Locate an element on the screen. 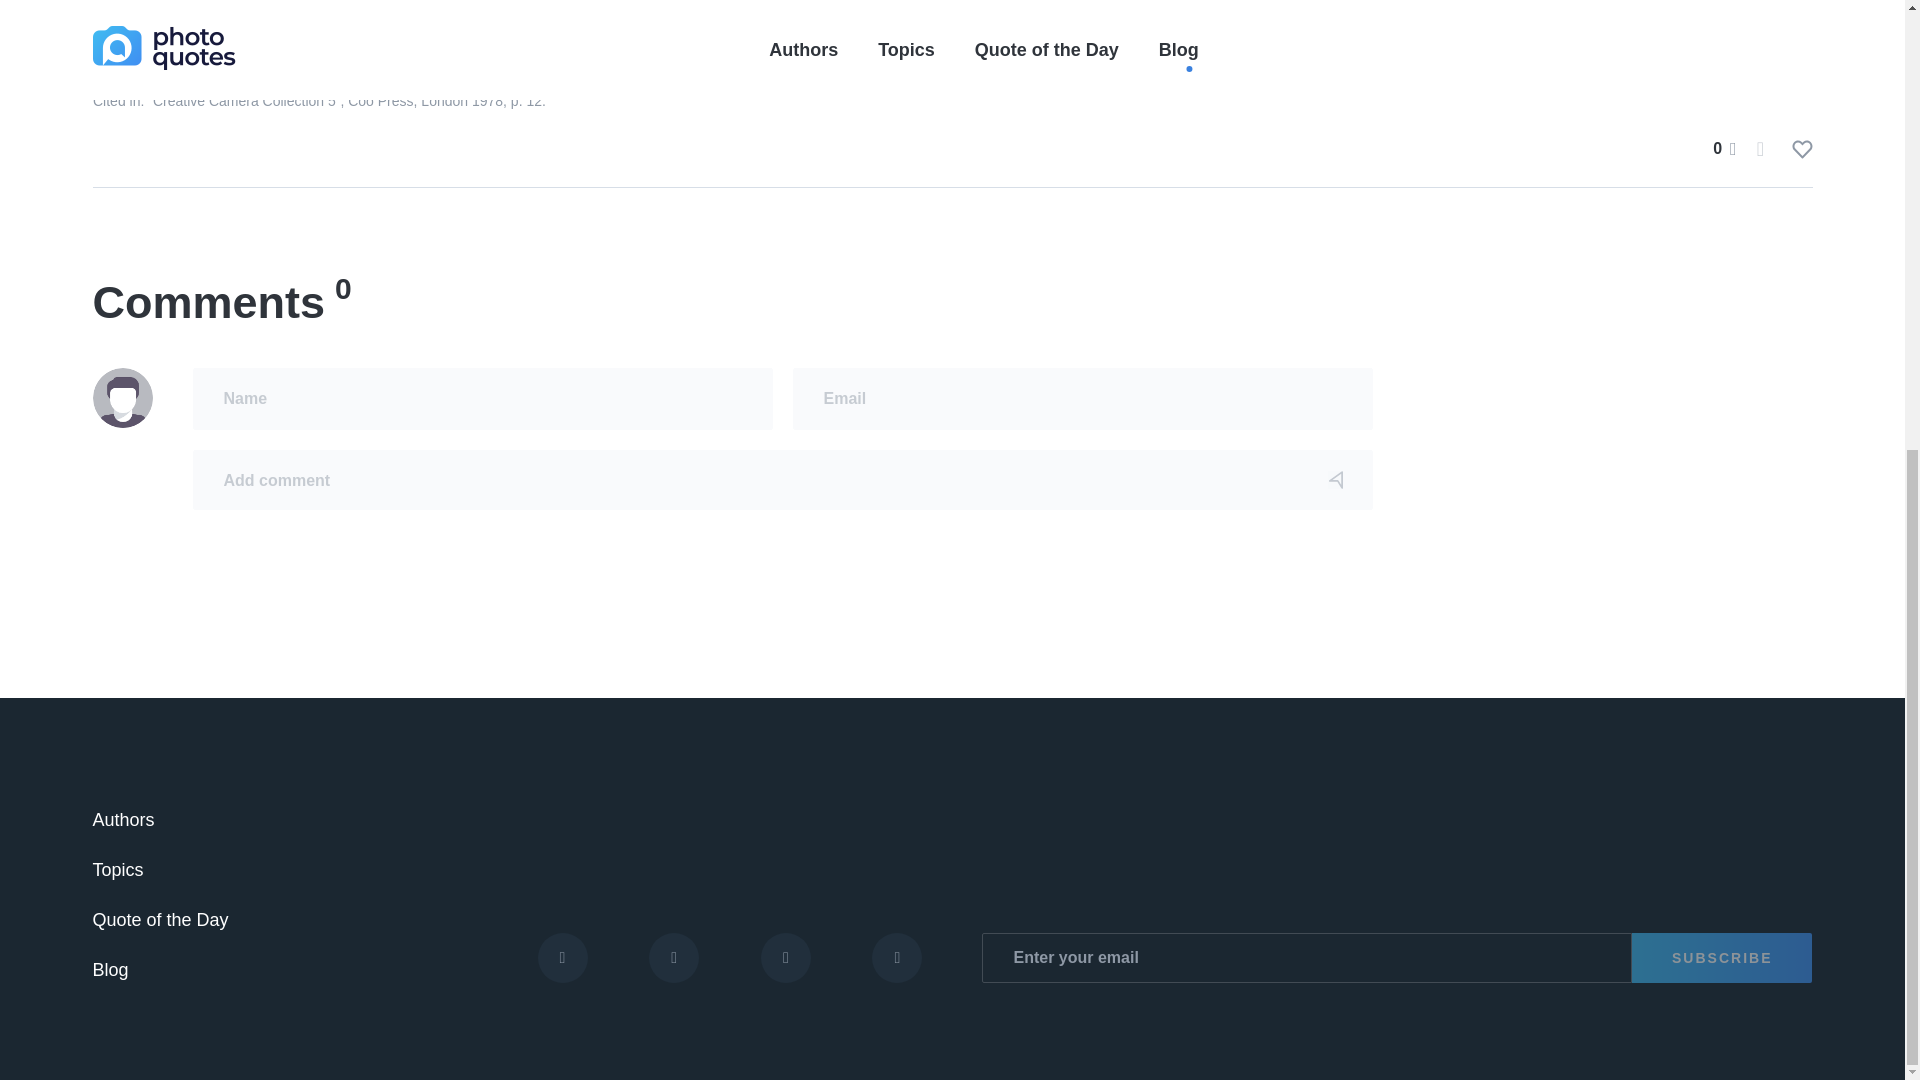 The width and height of the screenshot is (1920, 1080). Authors is located at coordinates (122, 820).